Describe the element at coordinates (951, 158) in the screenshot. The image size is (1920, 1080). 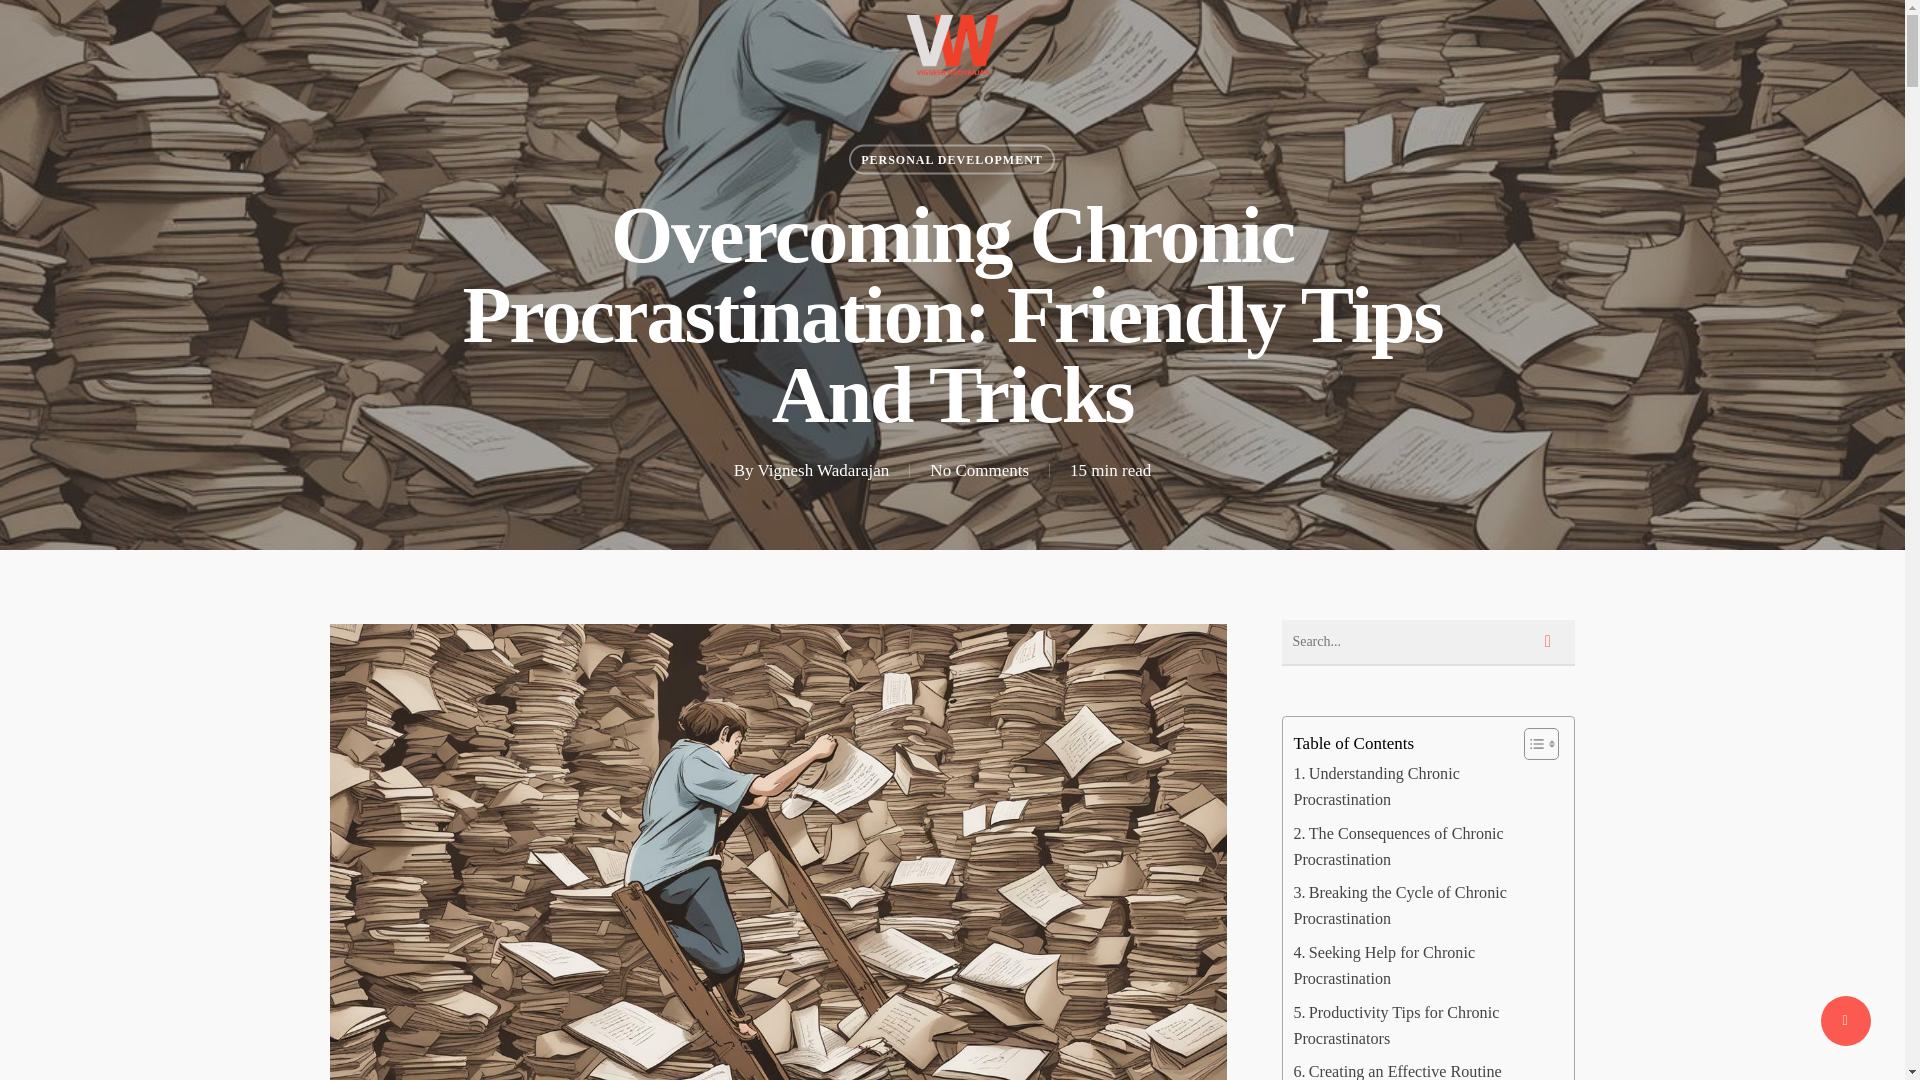
I see `PERSONAL DEVELOPMENT` at that location.